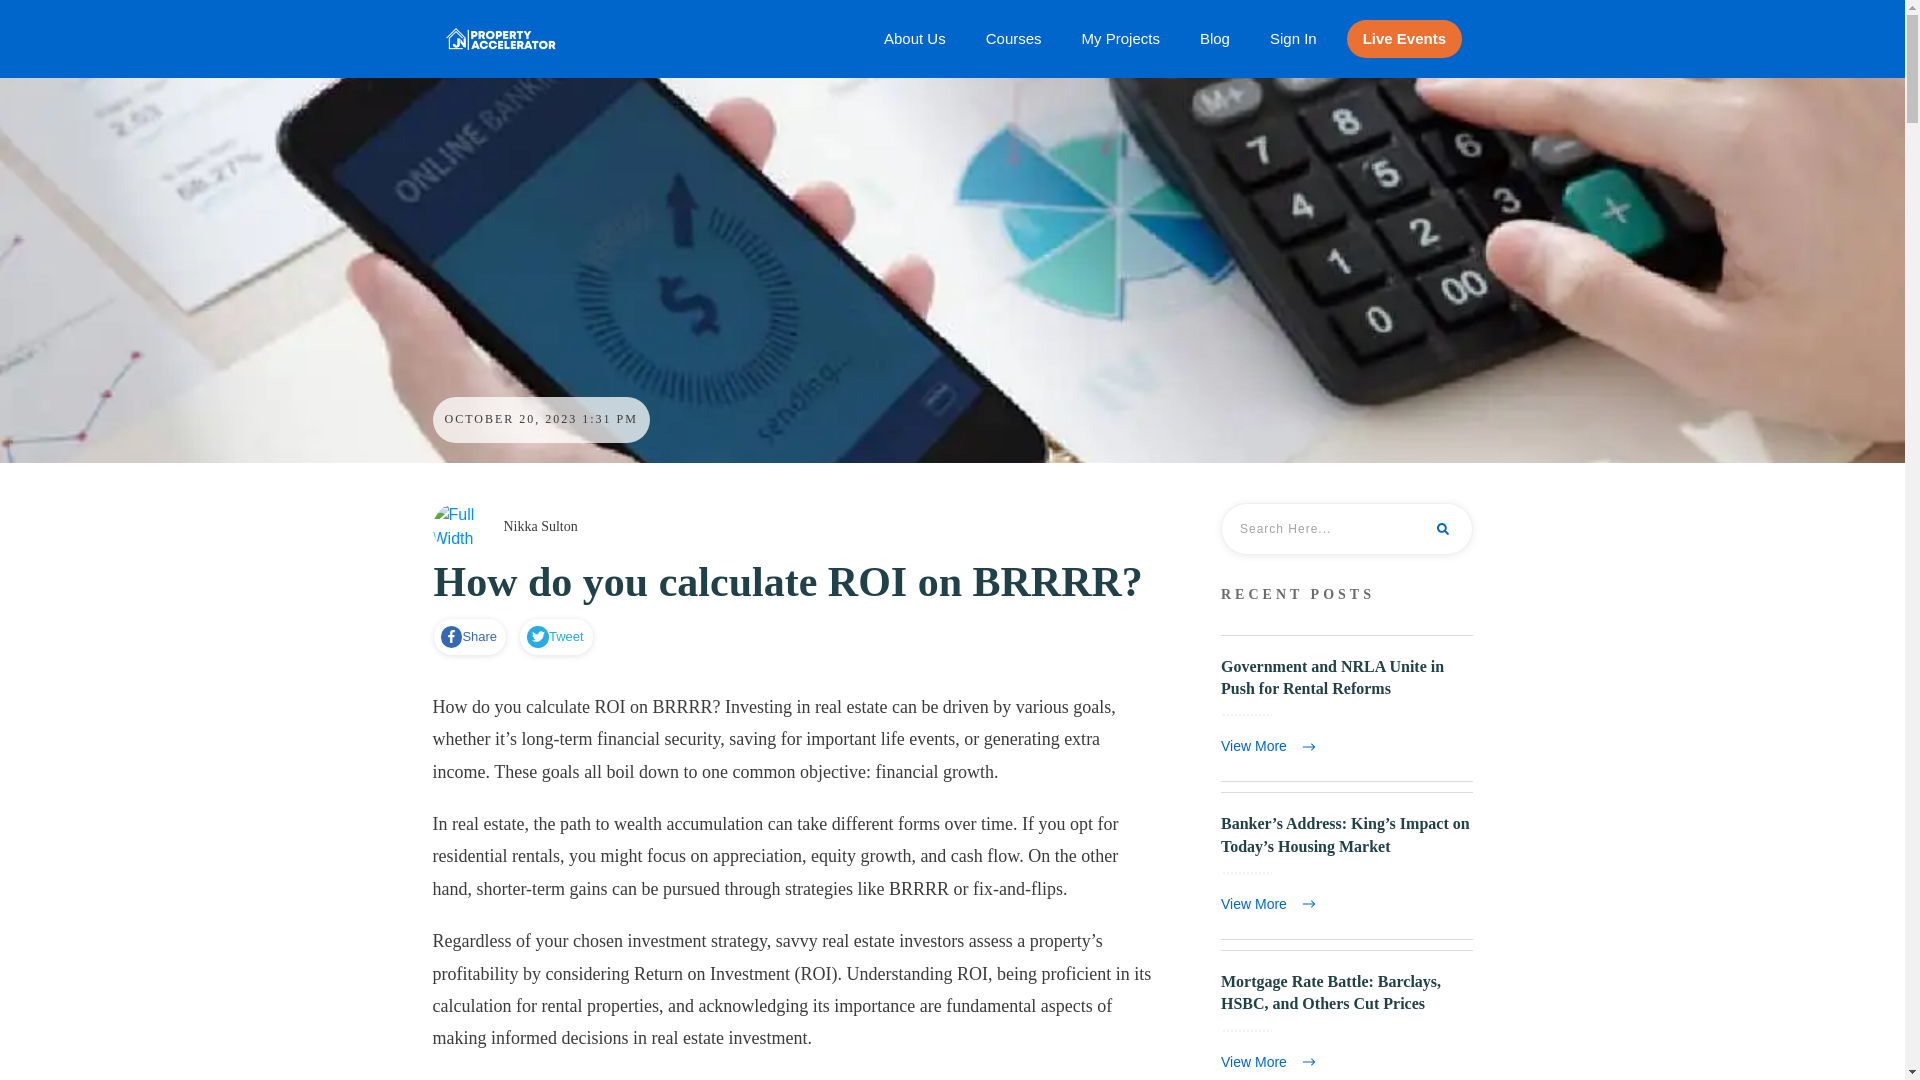  What do you see at coordinates (1346, 708) in the screenshot?
I see `Government and NRLA Unite in Push for Rental Reforms` at bounding box center [1346, 708].